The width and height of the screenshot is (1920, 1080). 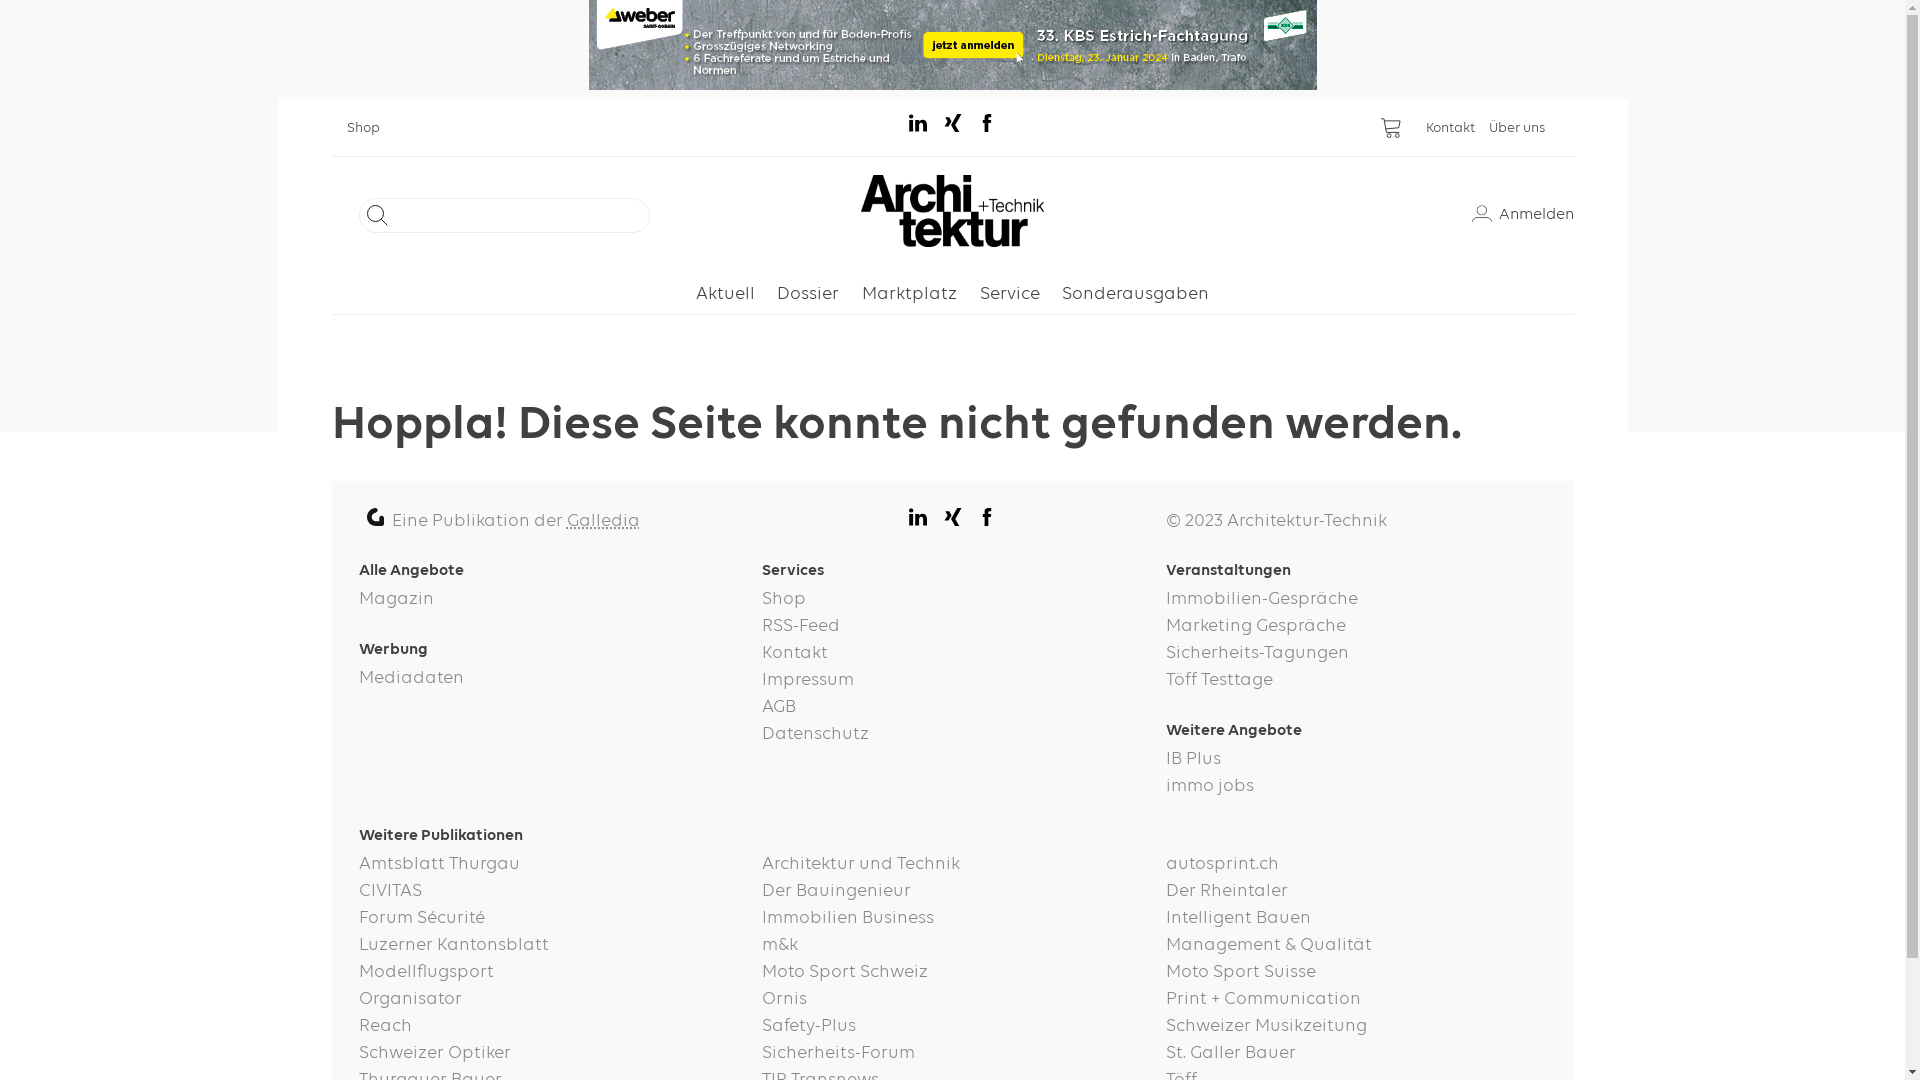 I want to click on Anmelden, so click(x=1523, y=215).